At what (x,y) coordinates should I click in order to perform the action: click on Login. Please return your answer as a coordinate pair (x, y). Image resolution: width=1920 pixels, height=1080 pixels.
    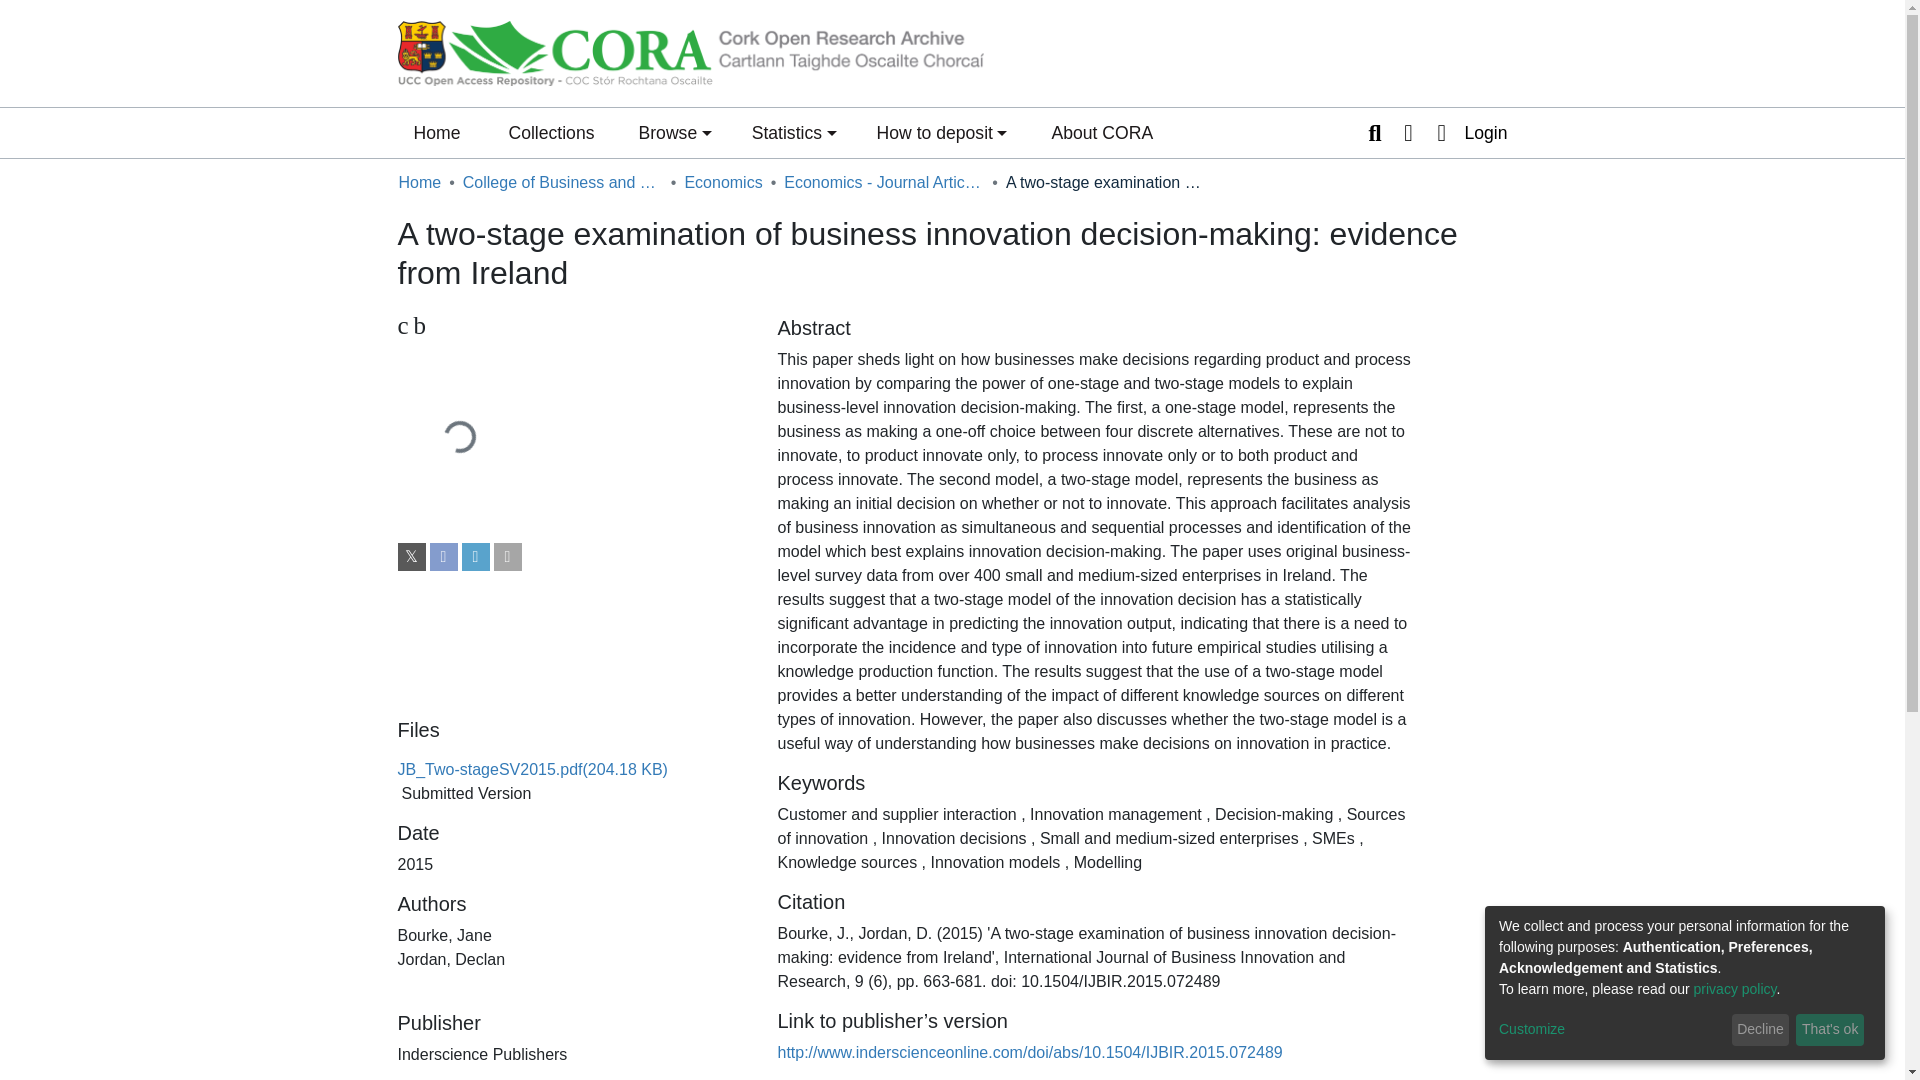
    Looking at the image, I should click on (1466, 132).